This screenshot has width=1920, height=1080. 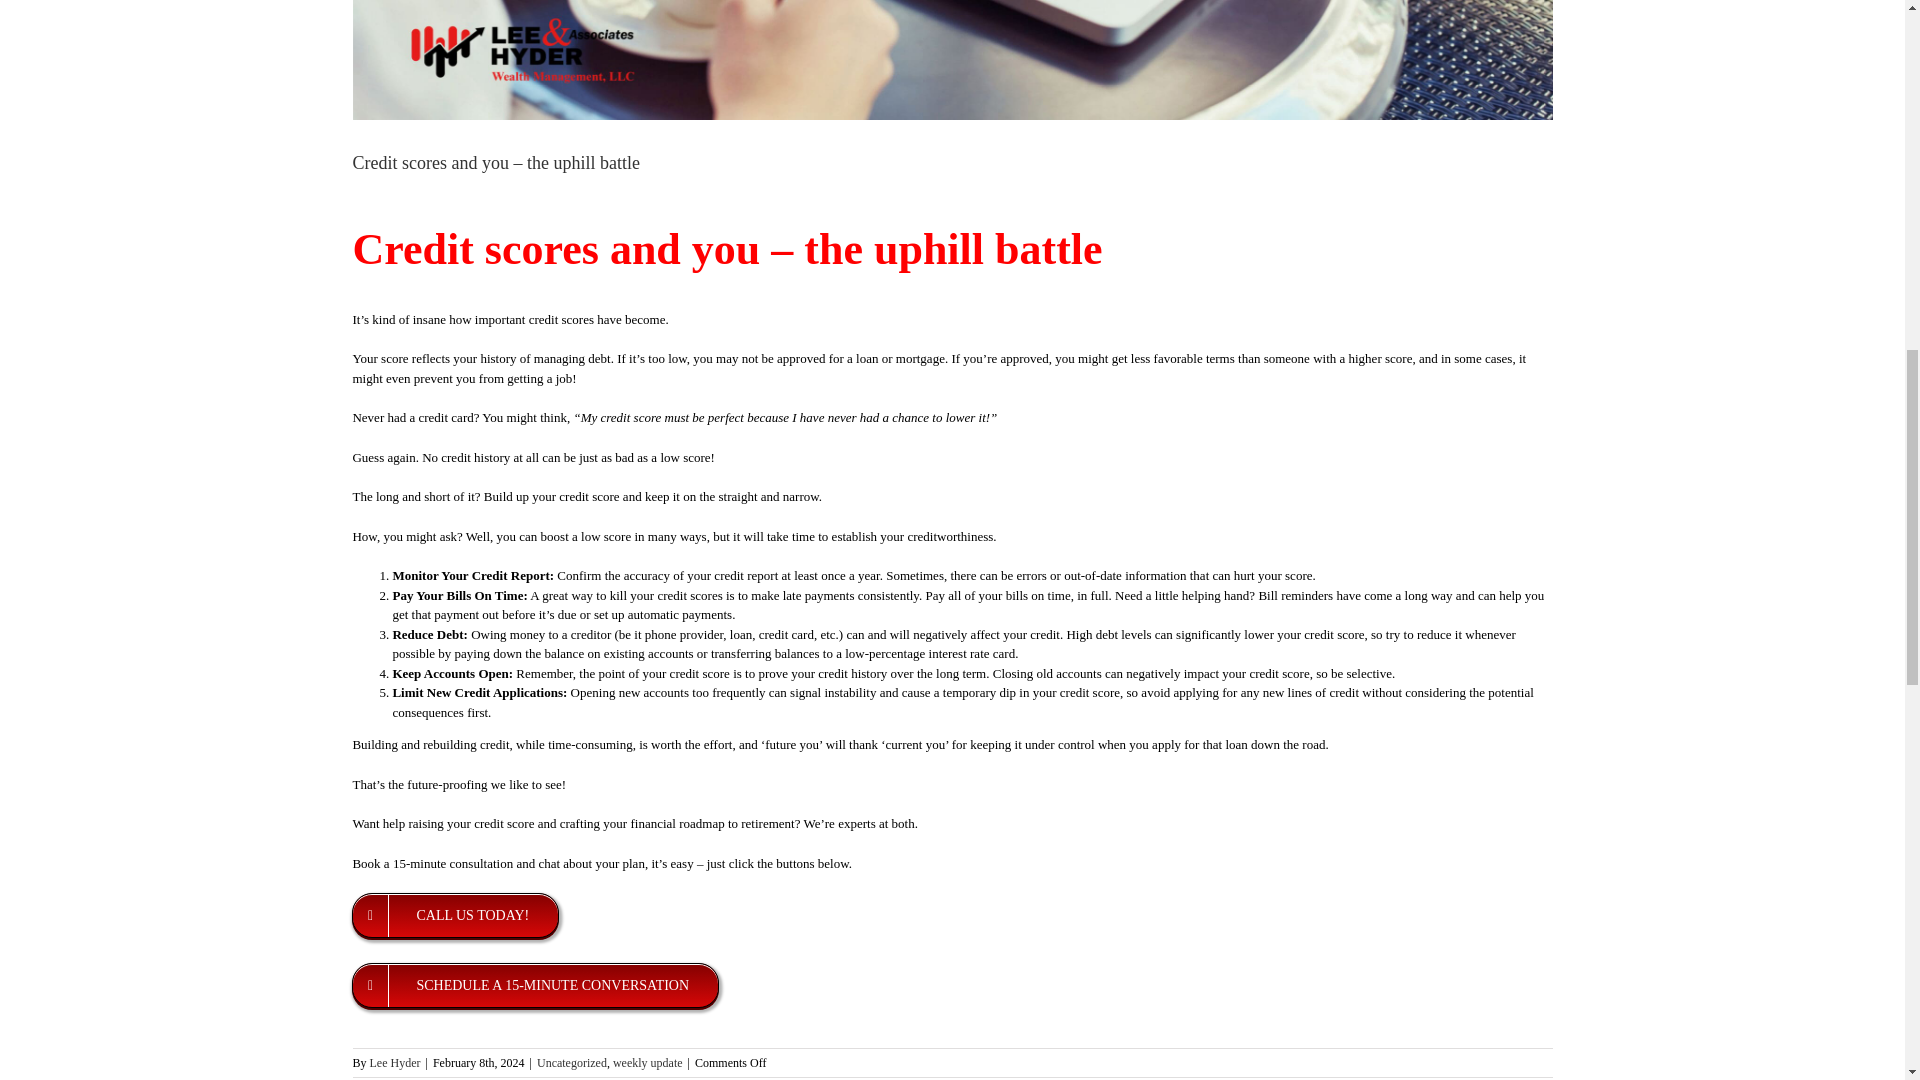 What do you see at coordinates (395, 1063) in the screenshot?
I see `Posts by Lee Hyder` at bounding box center [395, 1063].